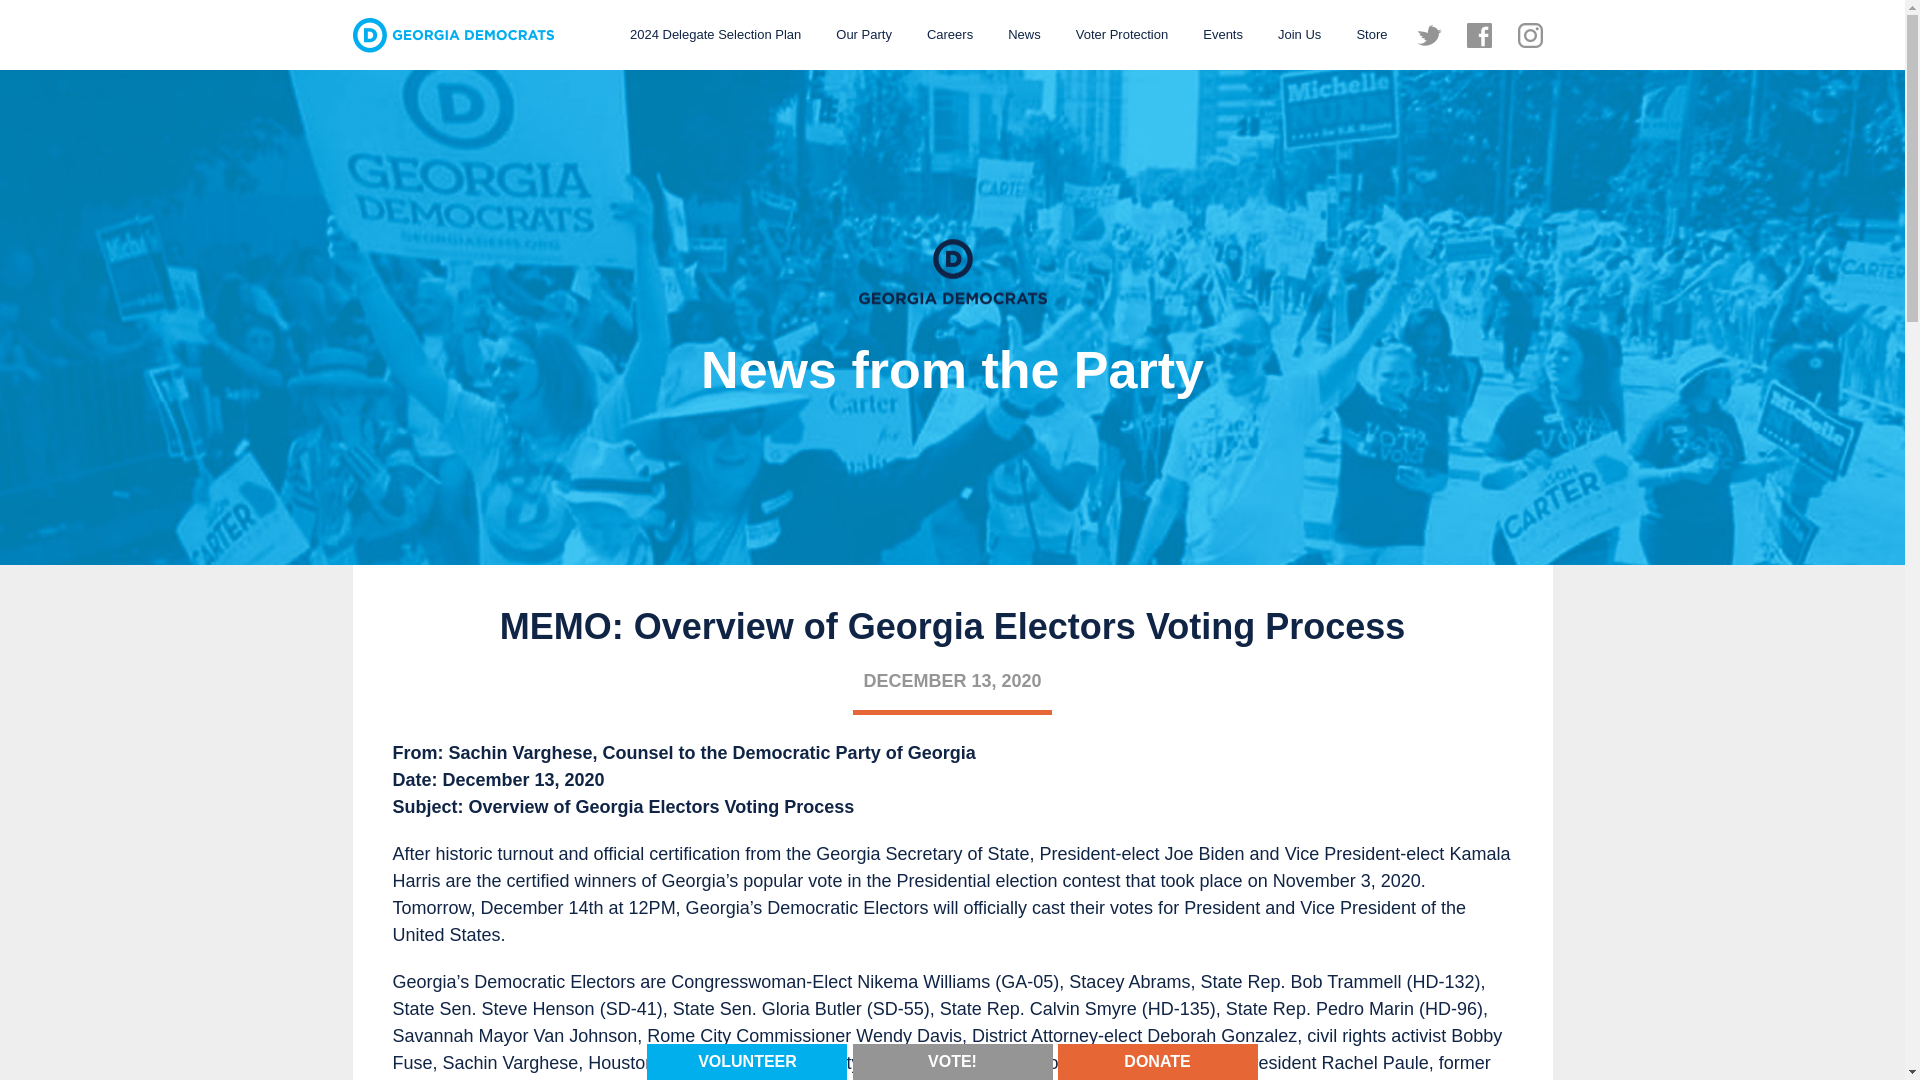 This screenshot has width=1920, height=1080. What do you see at coordinates (864, 34) in the screenshot?
I see `Our Party` at bounding box center [864, 34].